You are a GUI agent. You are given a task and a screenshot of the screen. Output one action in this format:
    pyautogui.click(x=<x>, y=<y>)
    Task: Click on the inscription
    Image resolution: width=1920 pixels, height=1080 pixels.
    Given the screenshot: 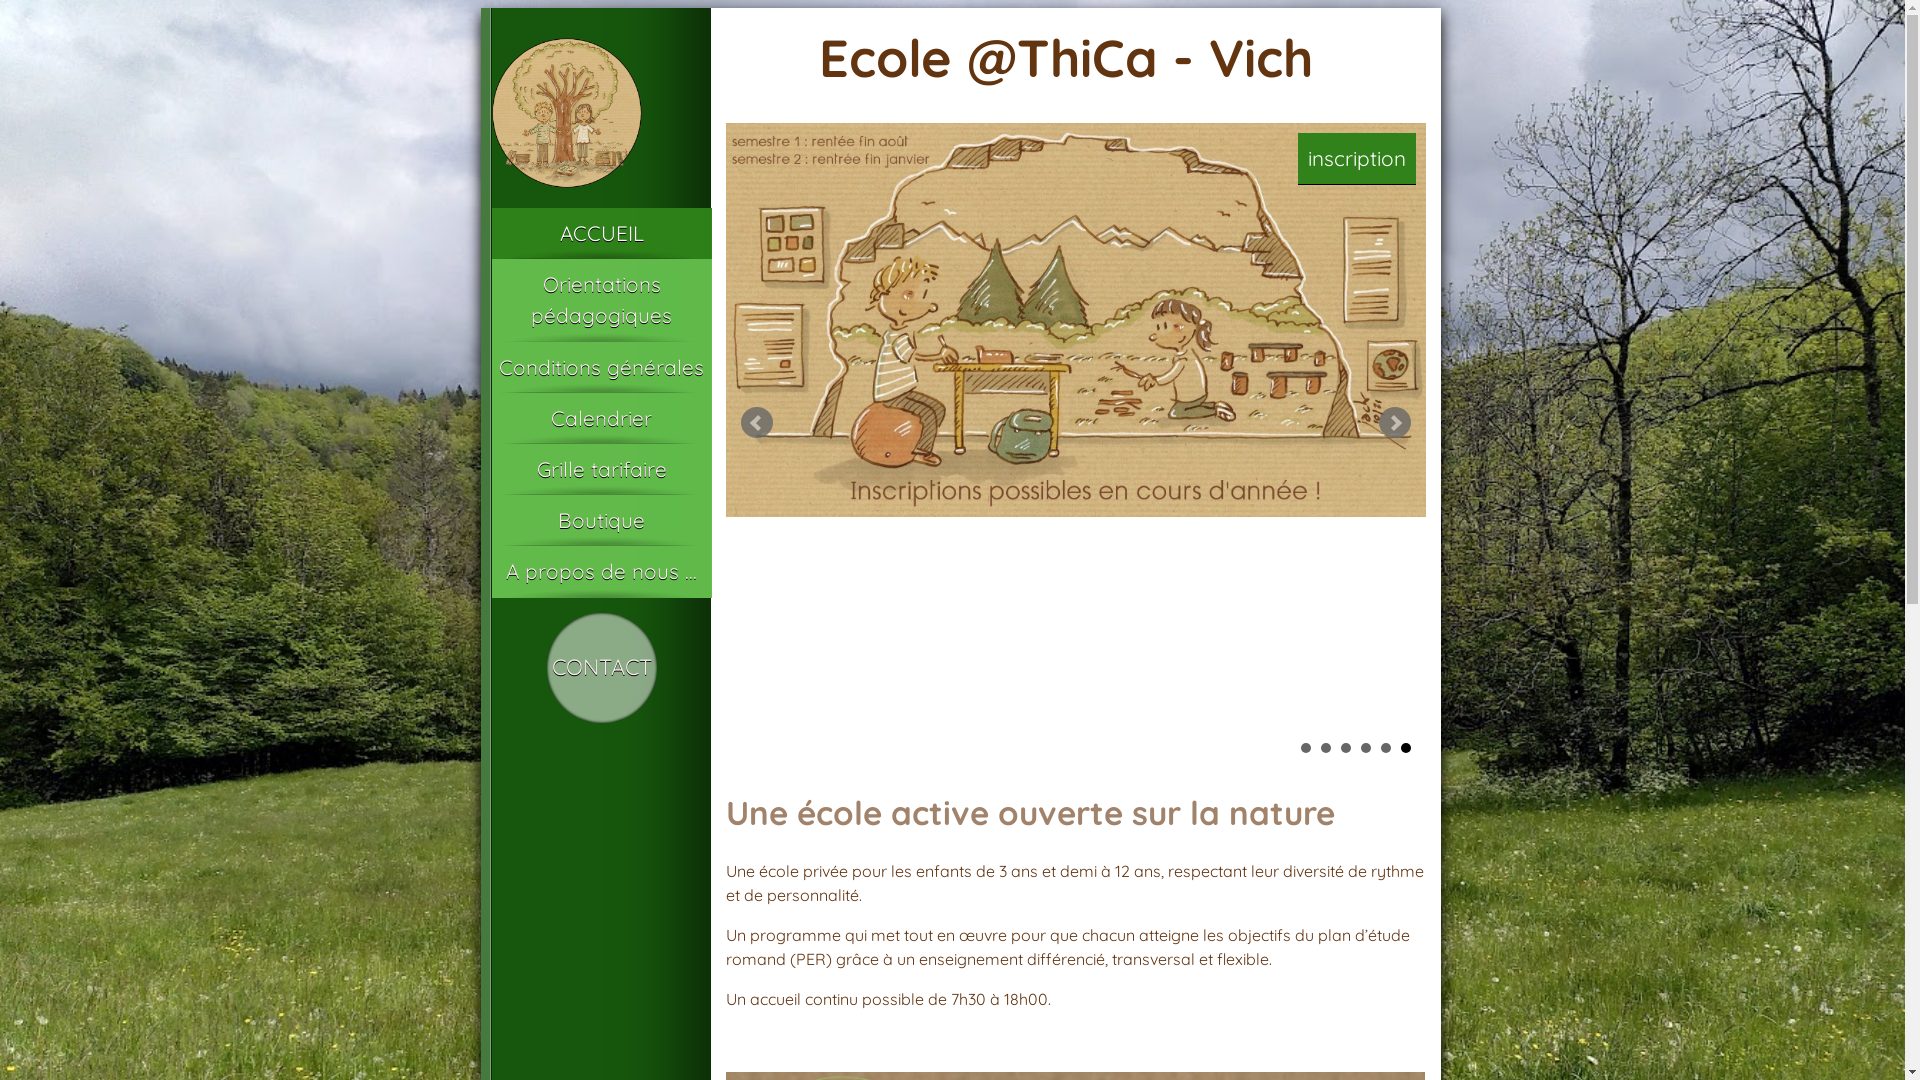 What is the action you would take?
    pyautogui.click(x=1357, y=158)
    